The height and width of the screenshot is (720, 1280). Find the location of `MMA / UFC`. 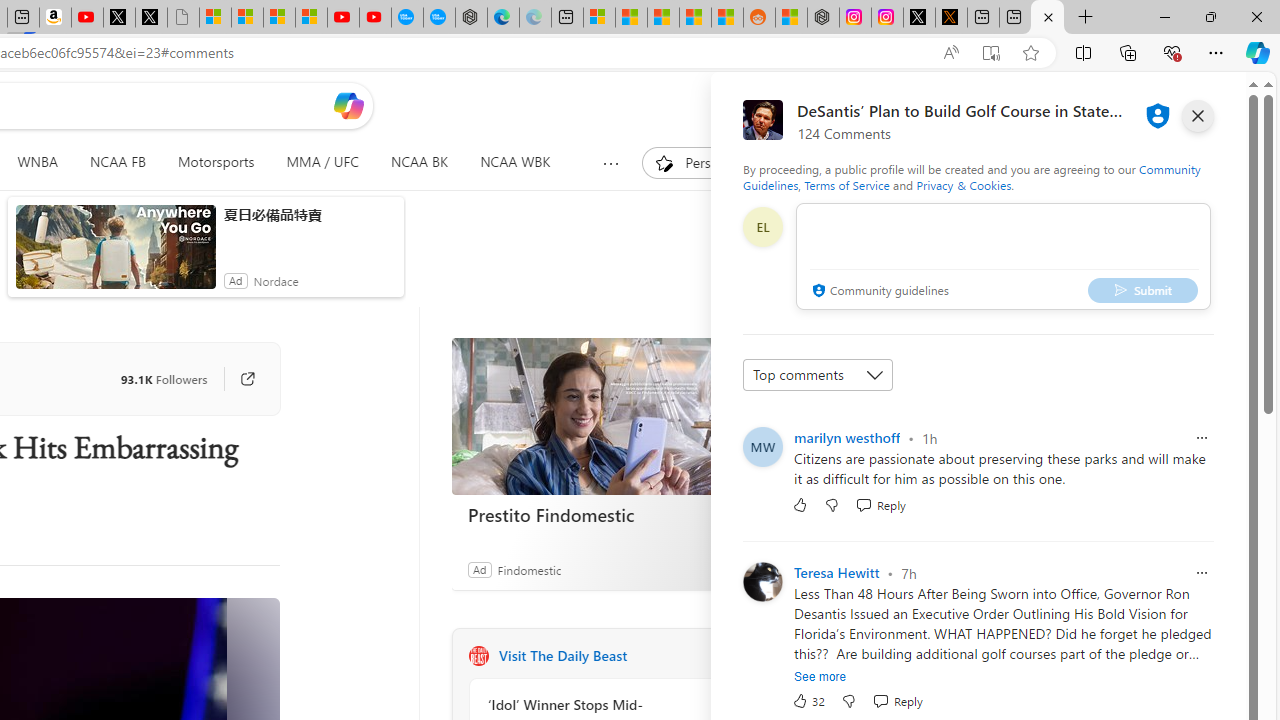

MMA / UFC is located at coordinates (322, 162).